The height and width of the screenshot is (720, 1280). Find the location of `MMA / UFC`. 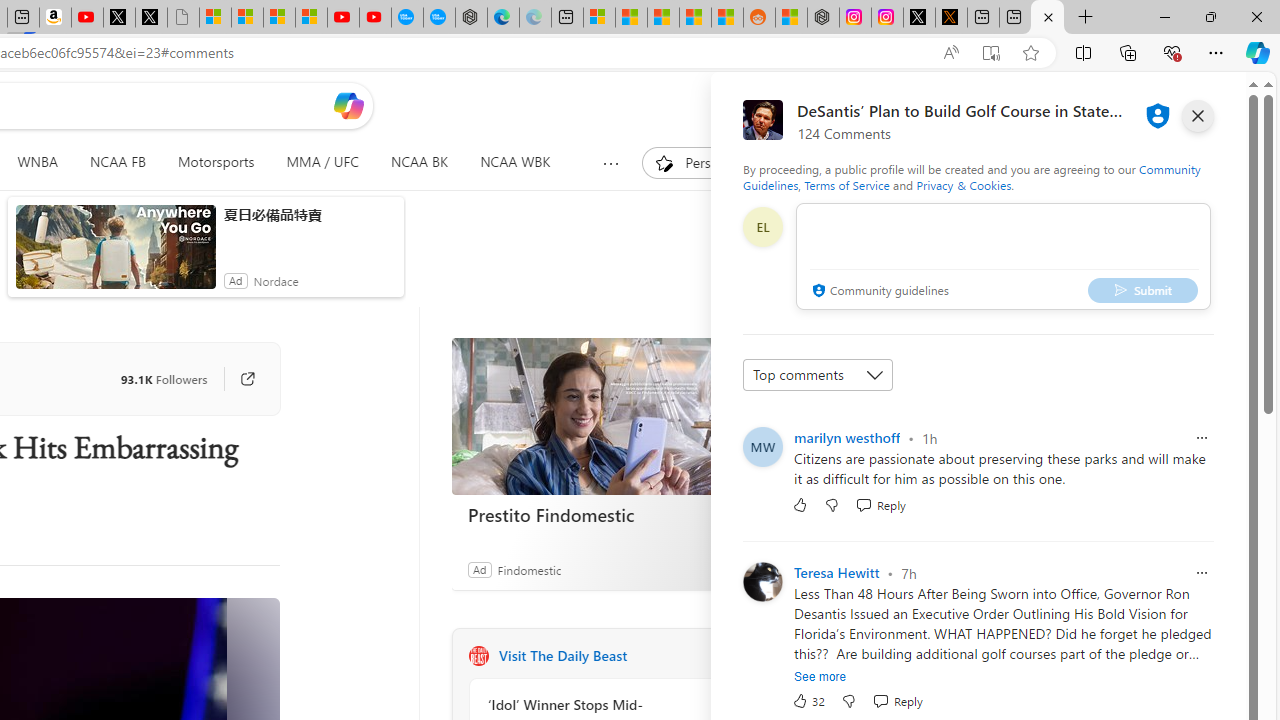

MMA / UFC is located at coordinates (322, 162).